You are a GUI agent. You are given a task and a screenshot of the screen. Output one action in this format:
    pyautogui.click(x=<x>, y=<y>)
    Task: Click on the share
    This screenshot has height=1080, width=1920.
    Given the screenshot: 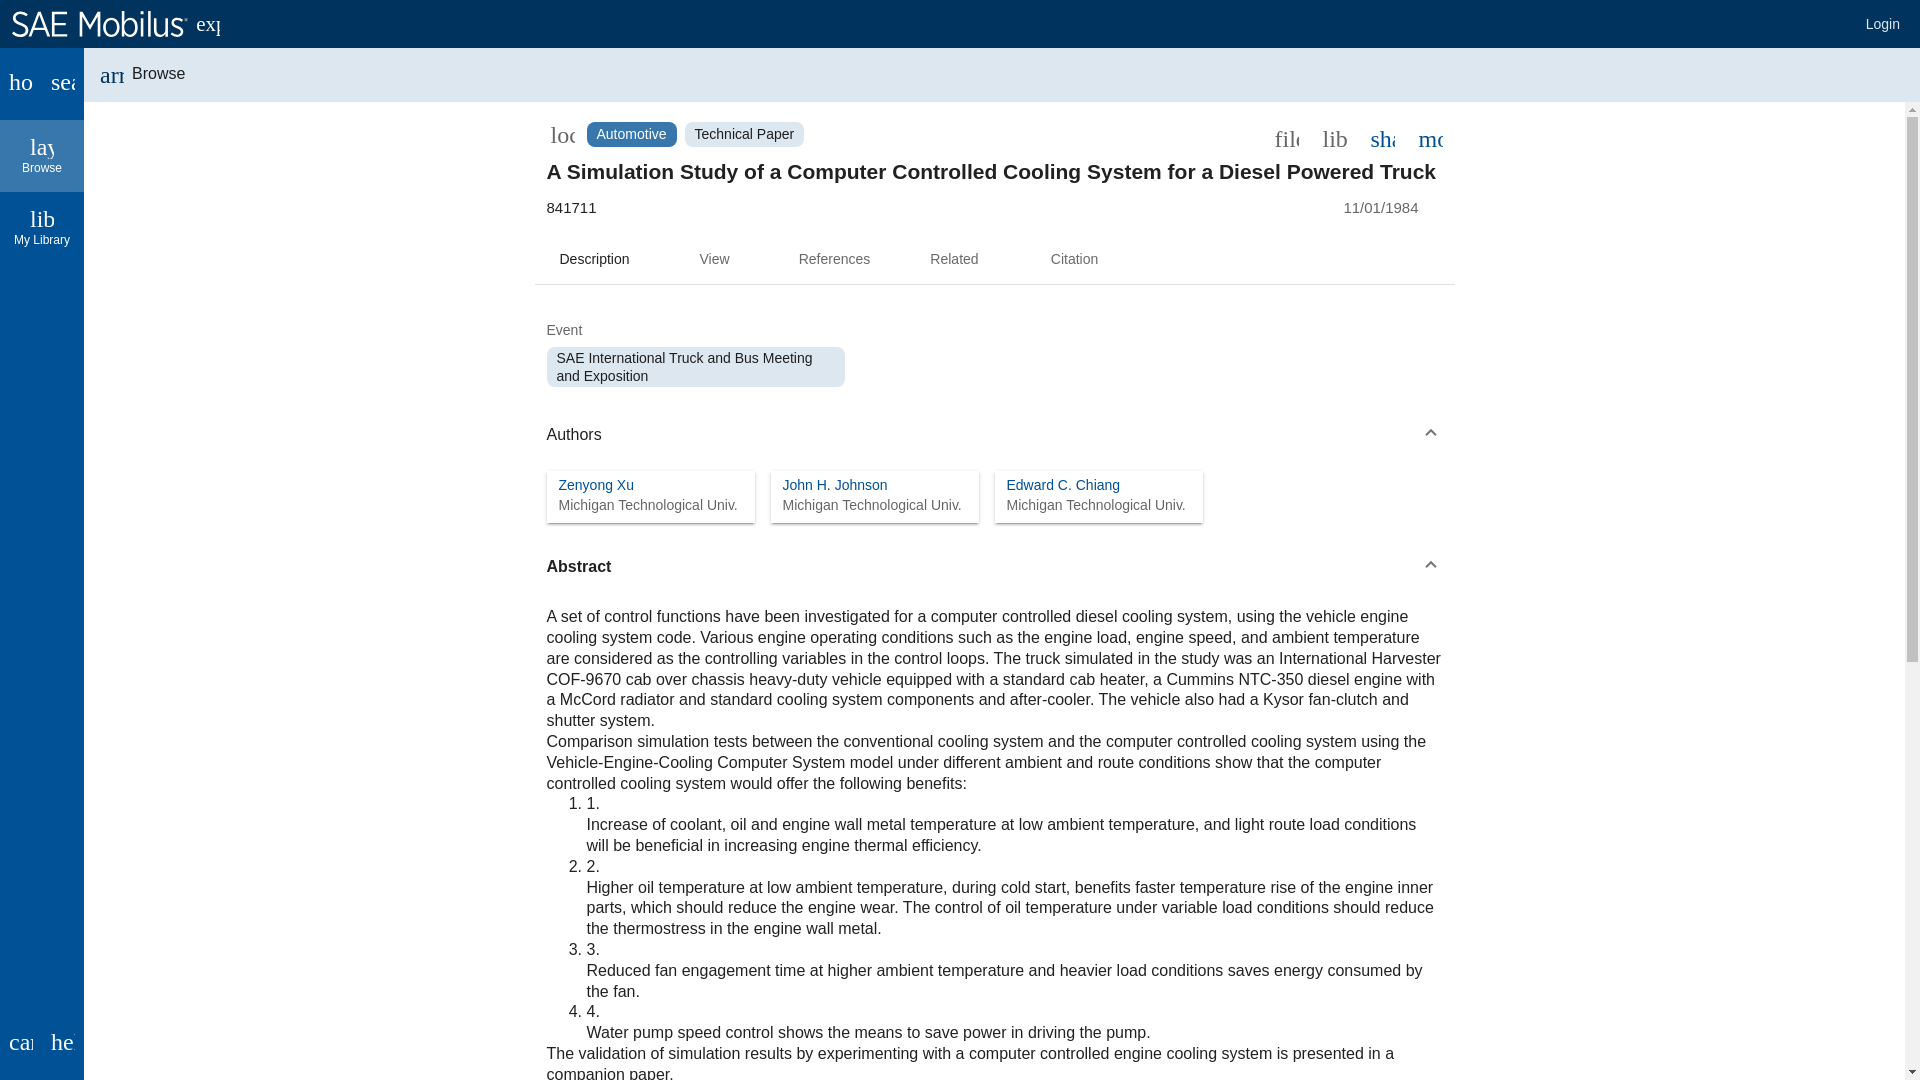 What is the action you would take?
    pyautogui.click(x=1381, y=137)
    